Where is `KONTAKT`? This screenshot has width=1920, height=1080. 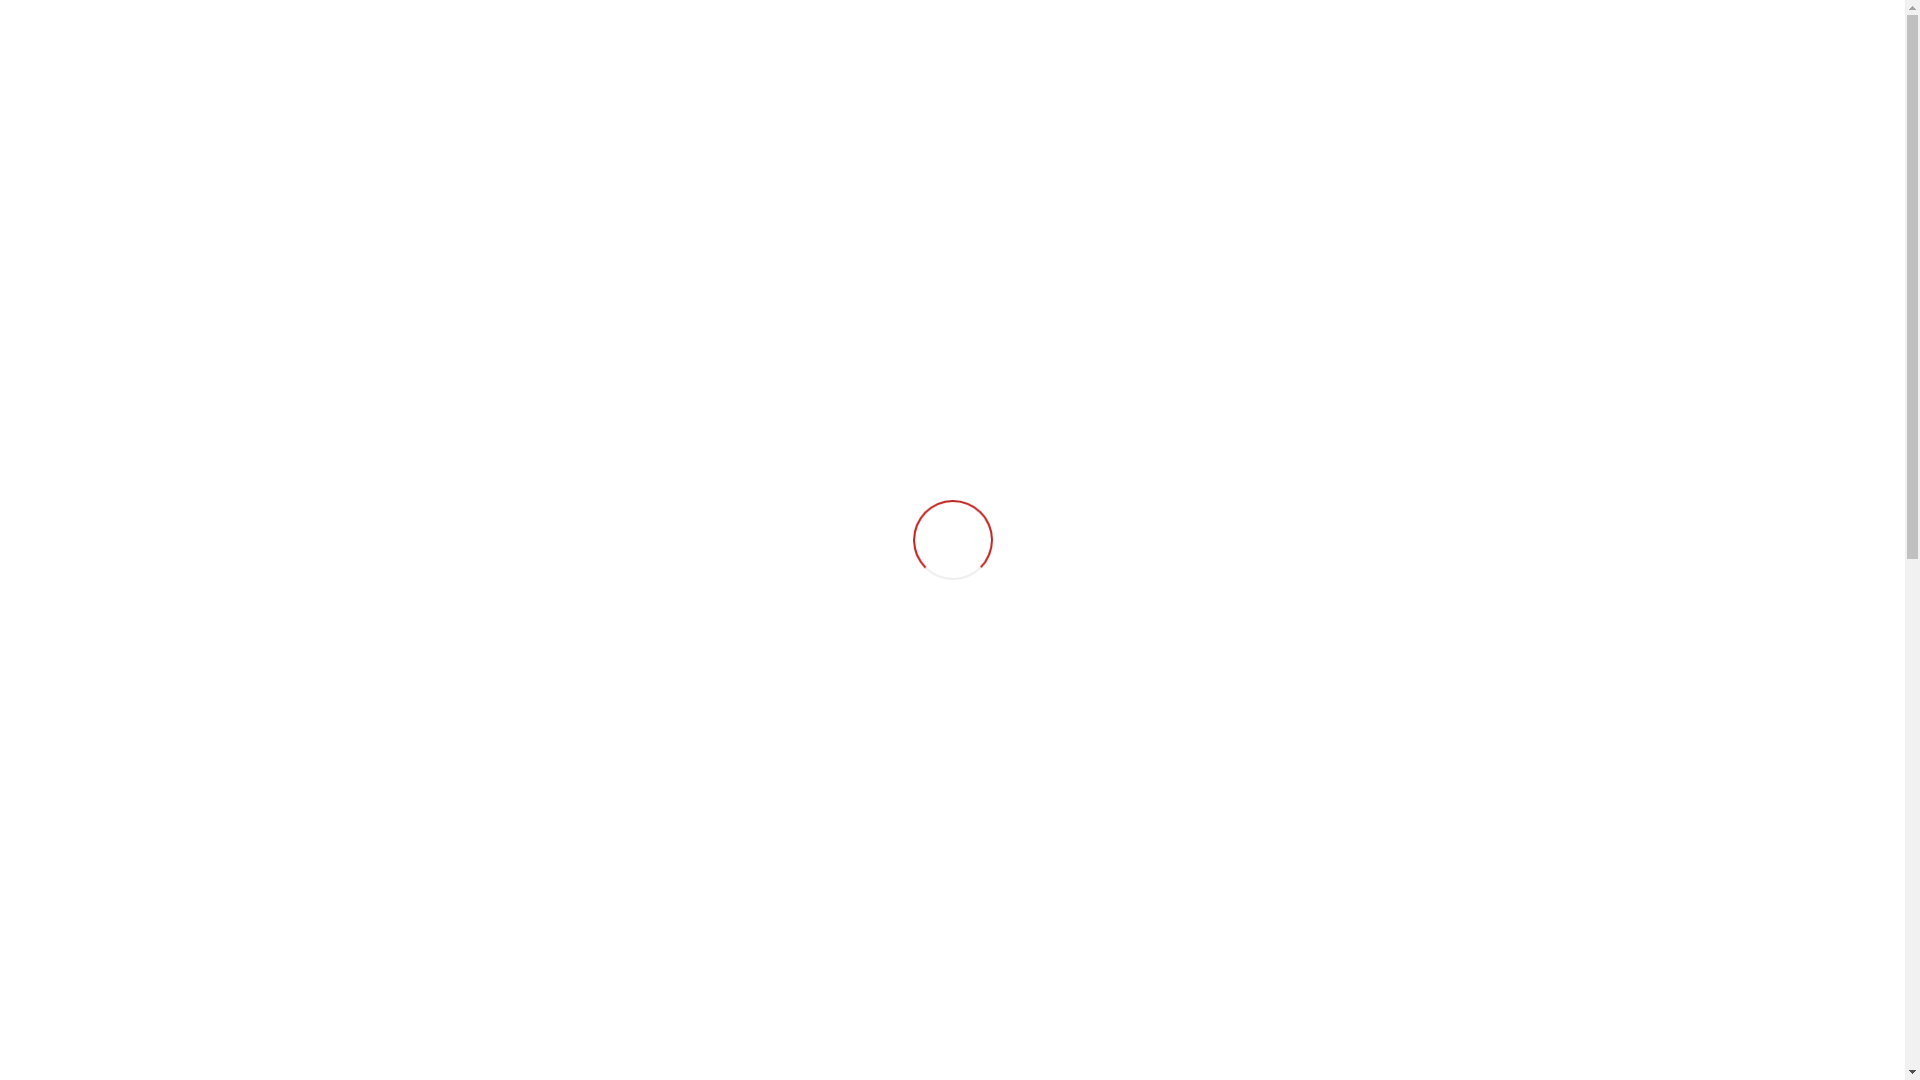 KONTAKT is located at coordinates (1486, 86).